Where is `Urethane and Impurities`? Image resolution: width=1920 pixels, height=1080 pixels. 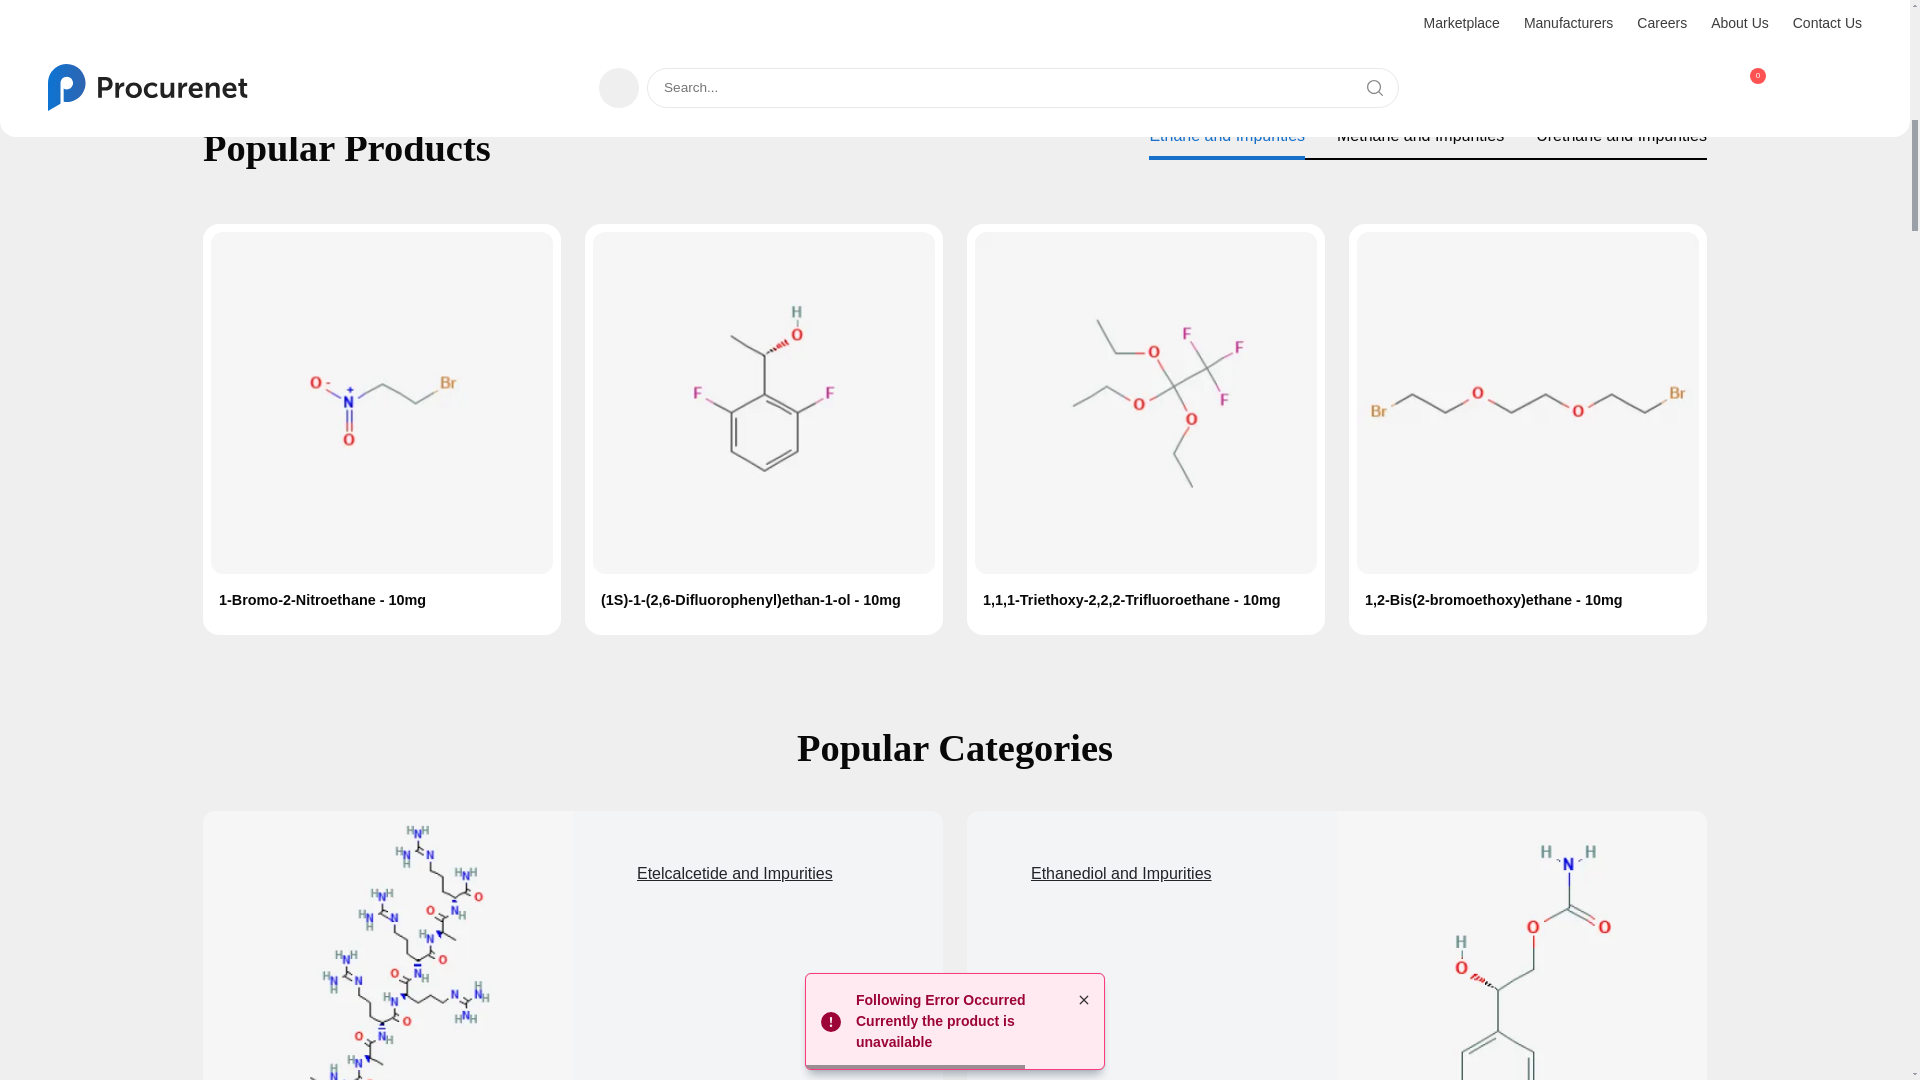 Urethane and Impurities is located at coordinates (1621, 134).